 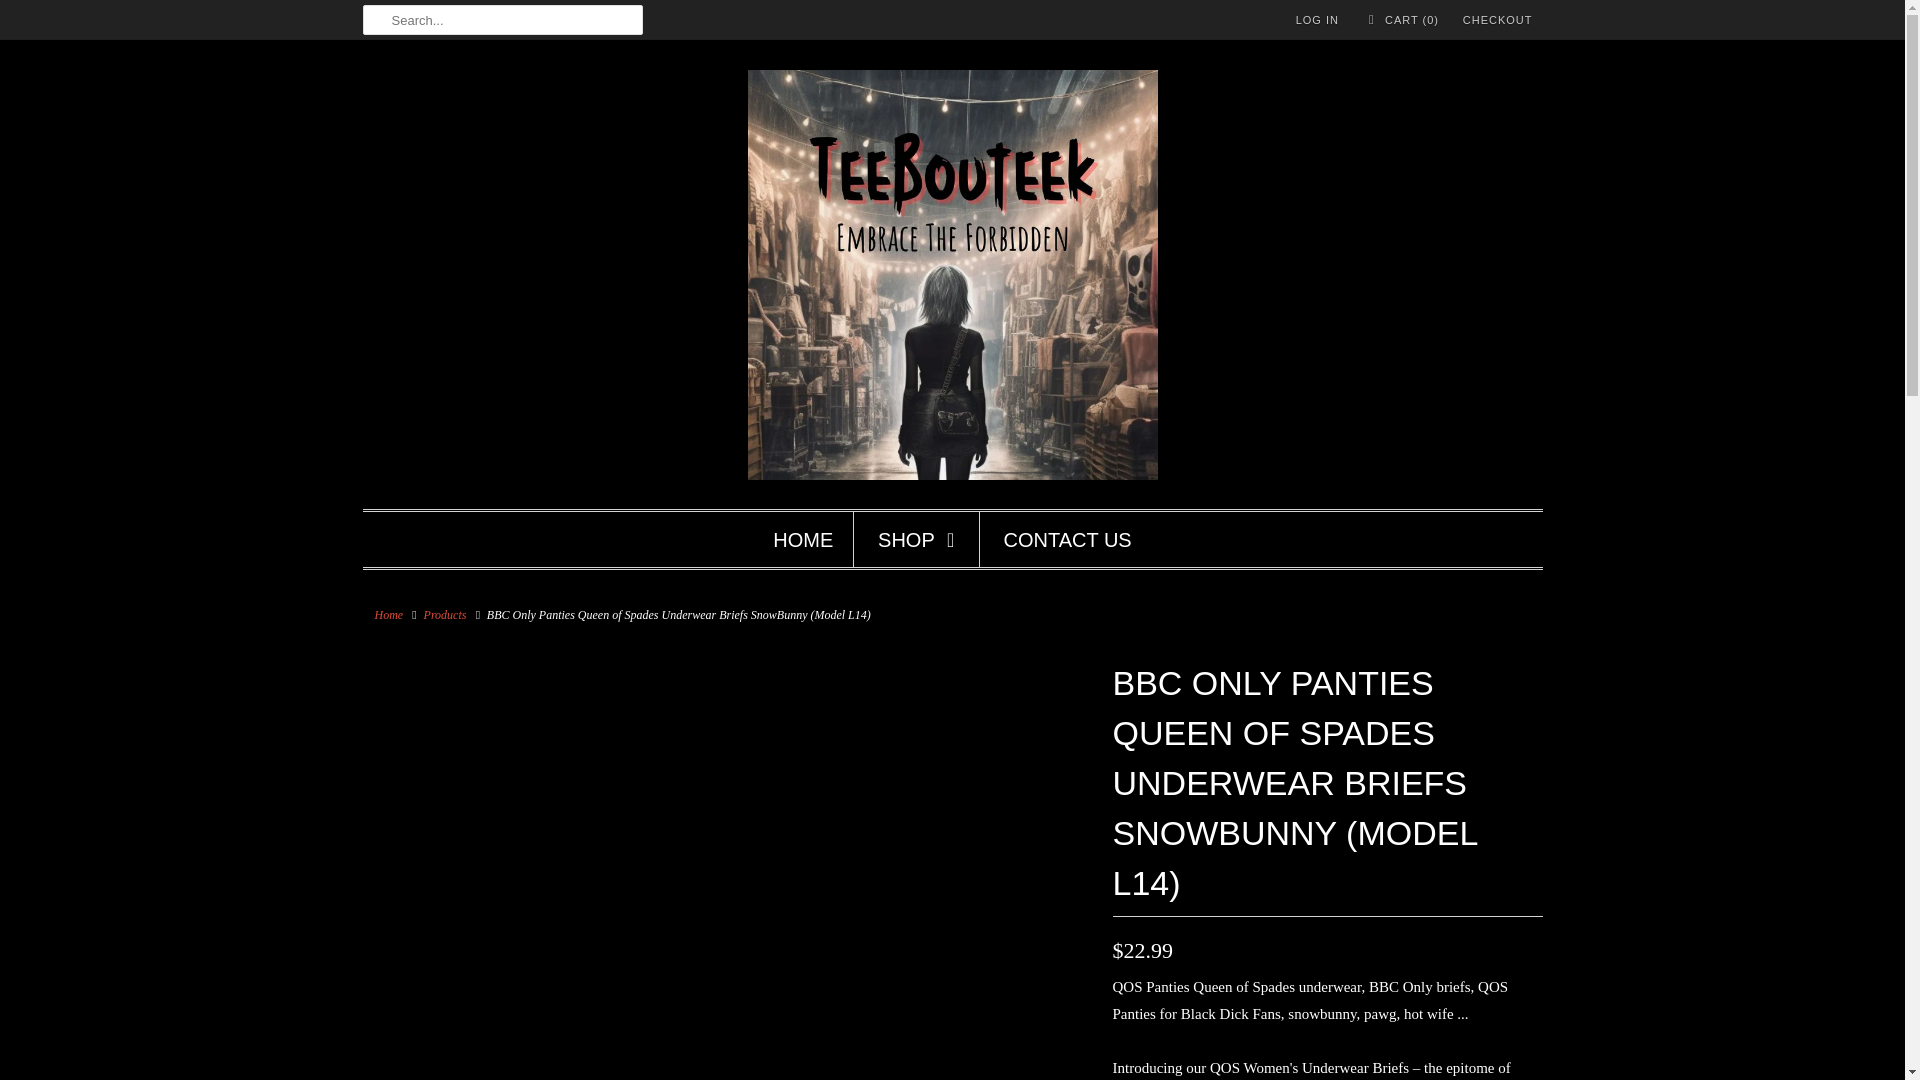 What do you see at coordinates (918, 540) in the screenshot?
I see `SHOP` at bounding box center [918, 540].